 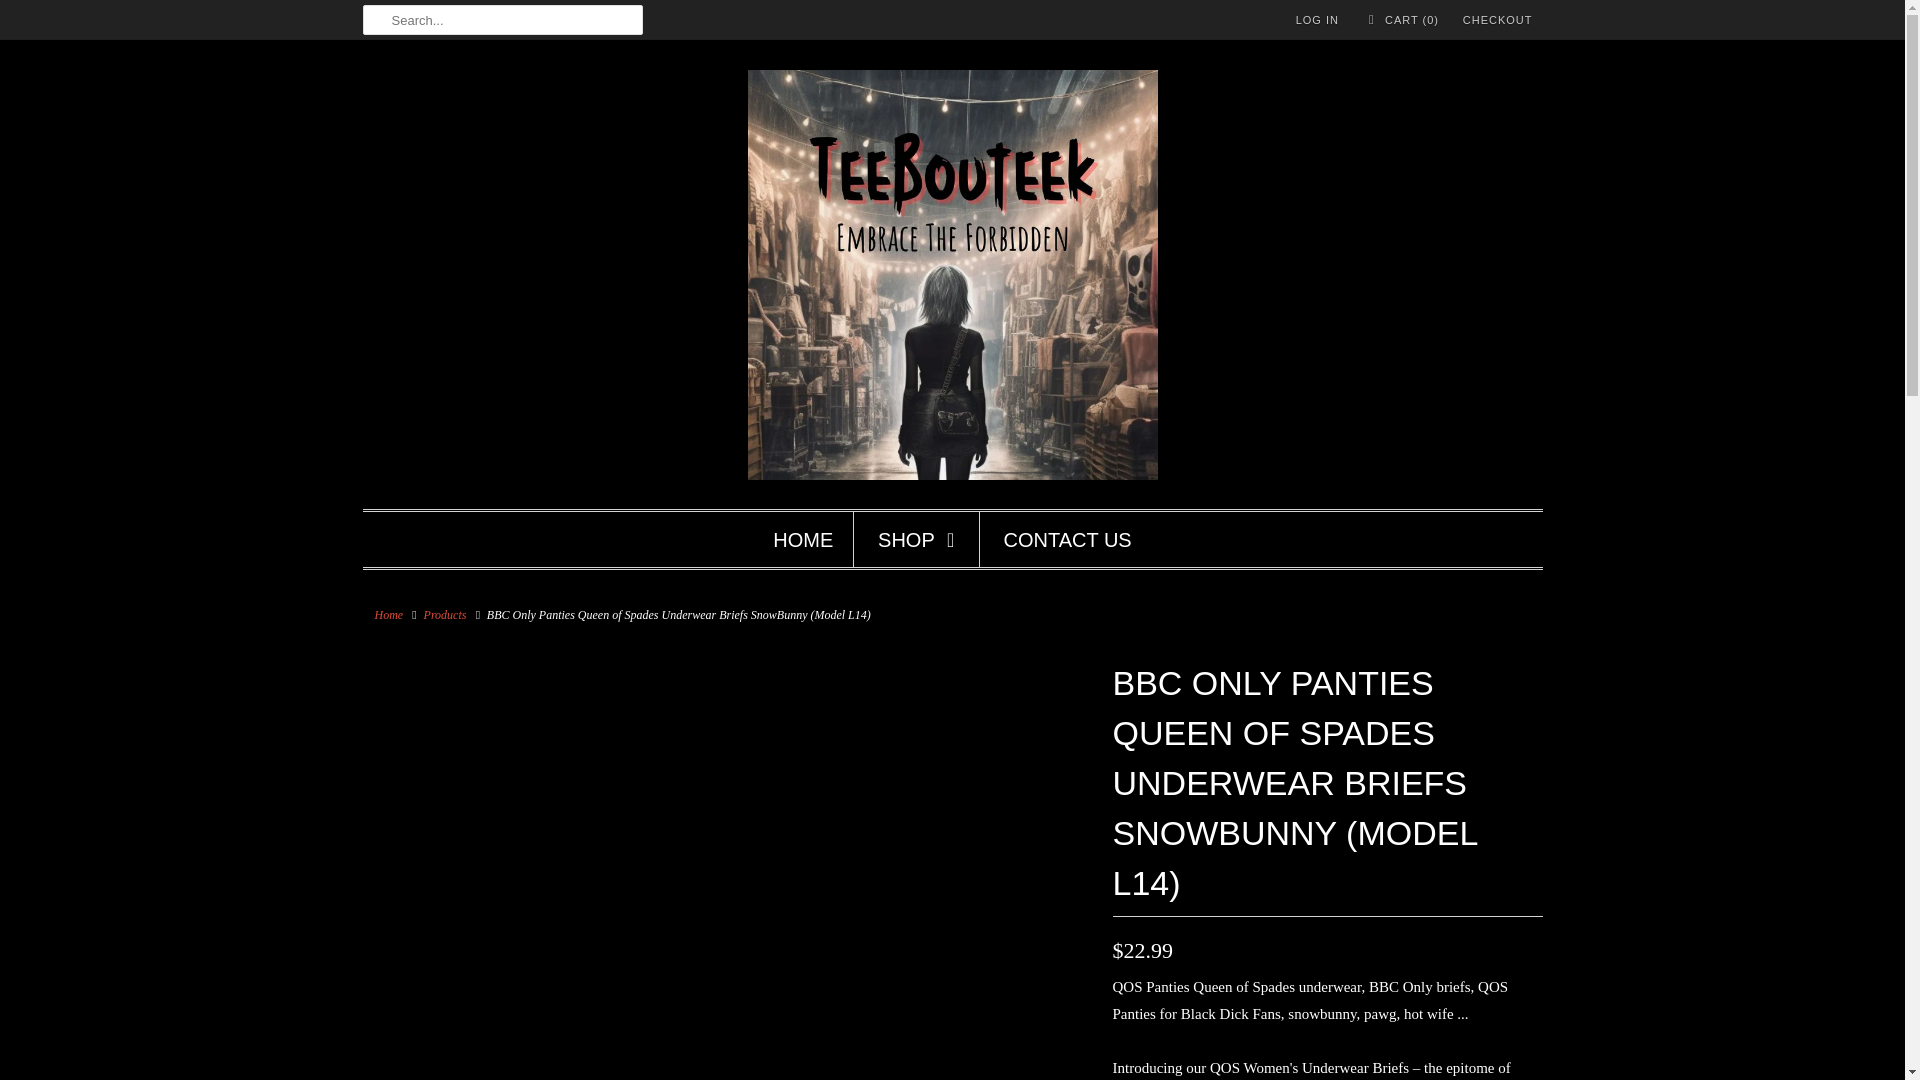 What do you see at coordinates (918, 540) in the screenshot?
I see `SHOP` at bounding box center [918, 540].